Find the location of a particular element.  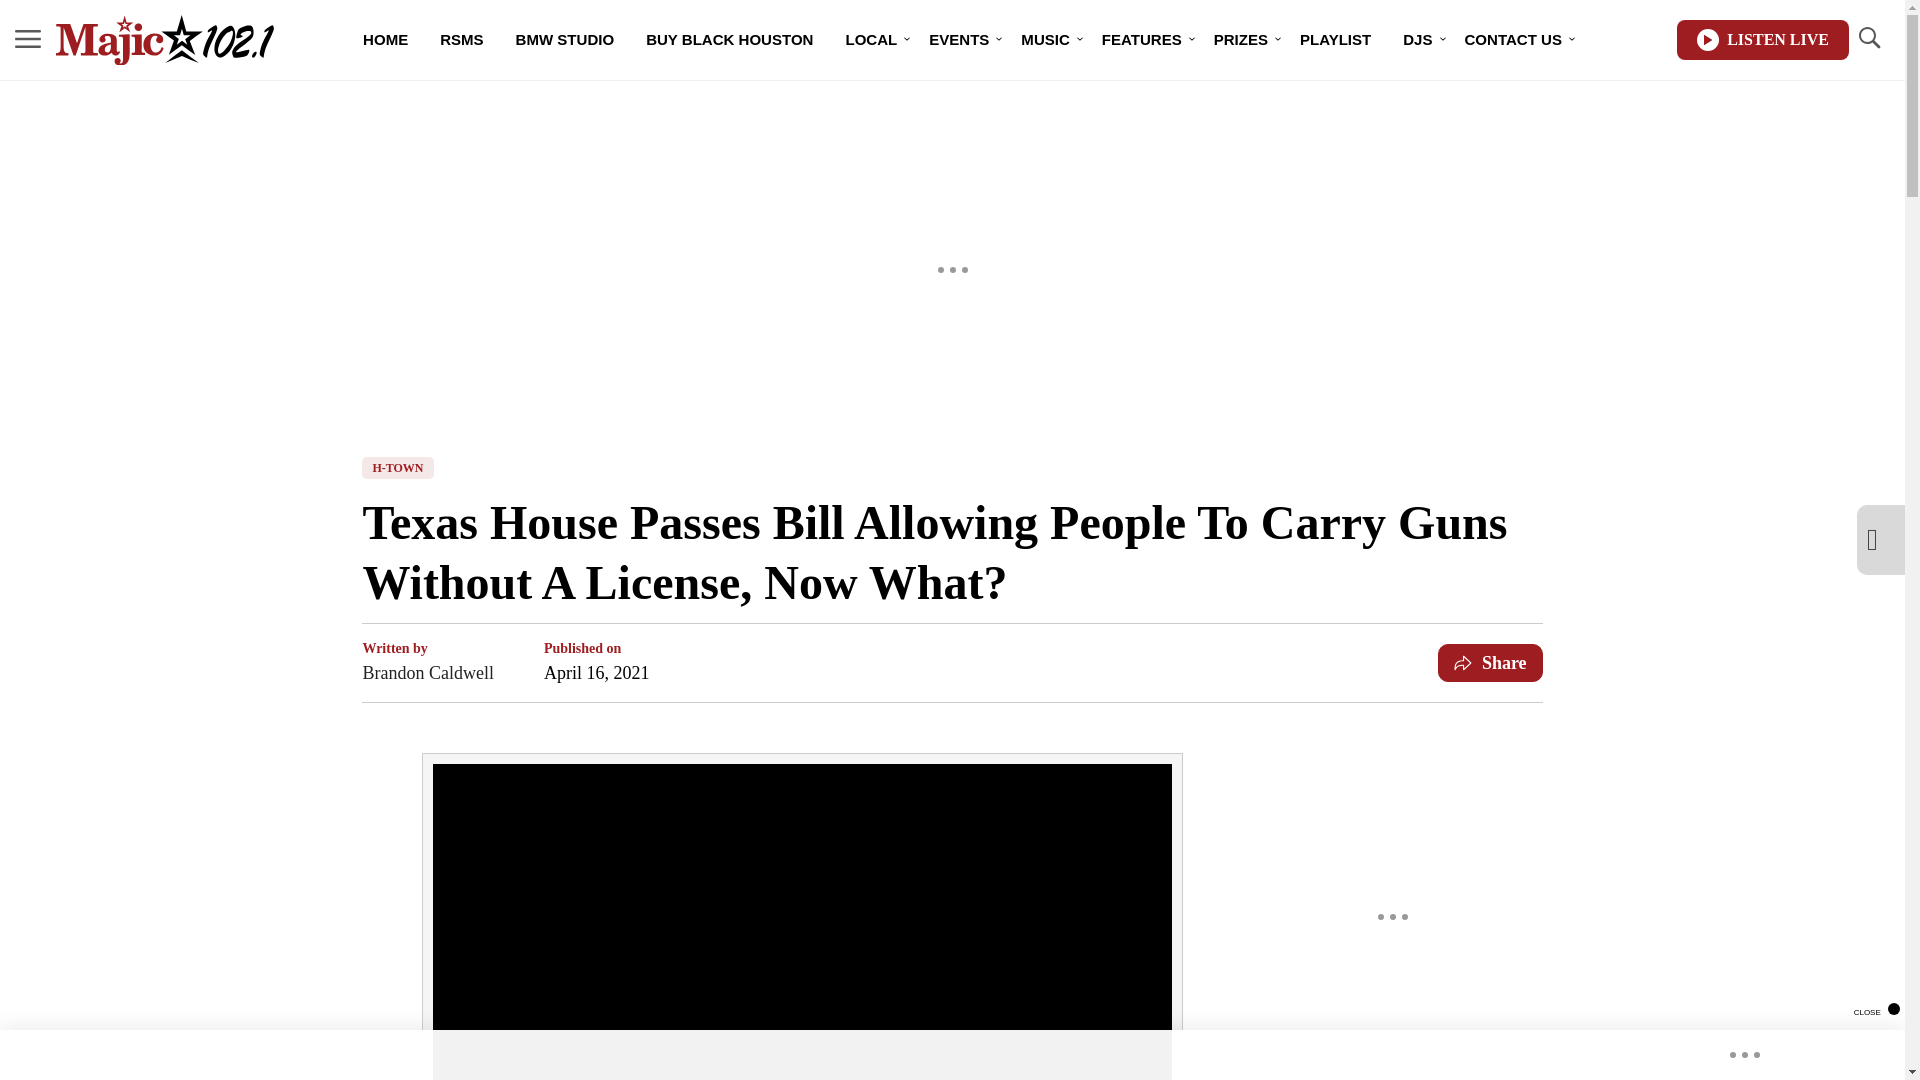

PLAYLIST is located at coordinates (1335, 40).